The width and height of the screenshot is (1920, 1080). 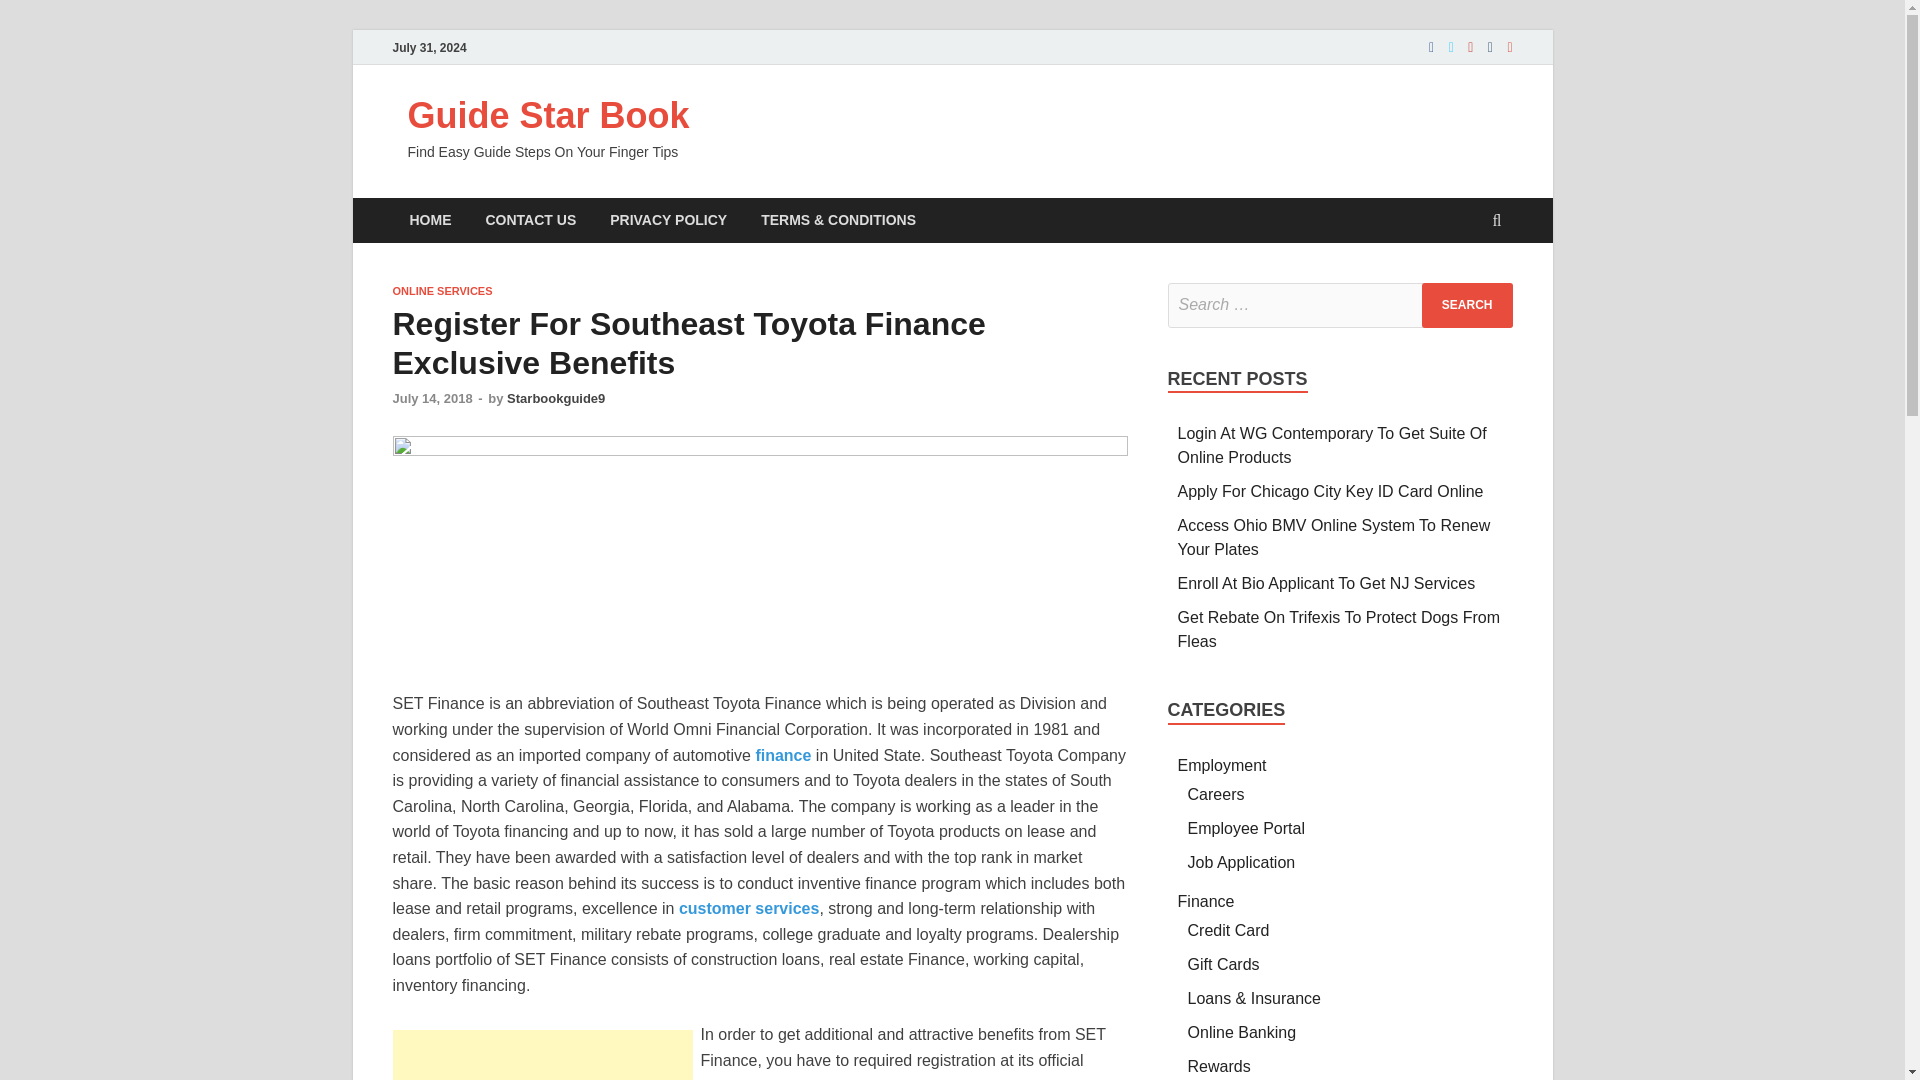 What do you see at coordinates (1467, 305) in the screenshot?
I see `Search` at bounding box center [1467, 305].